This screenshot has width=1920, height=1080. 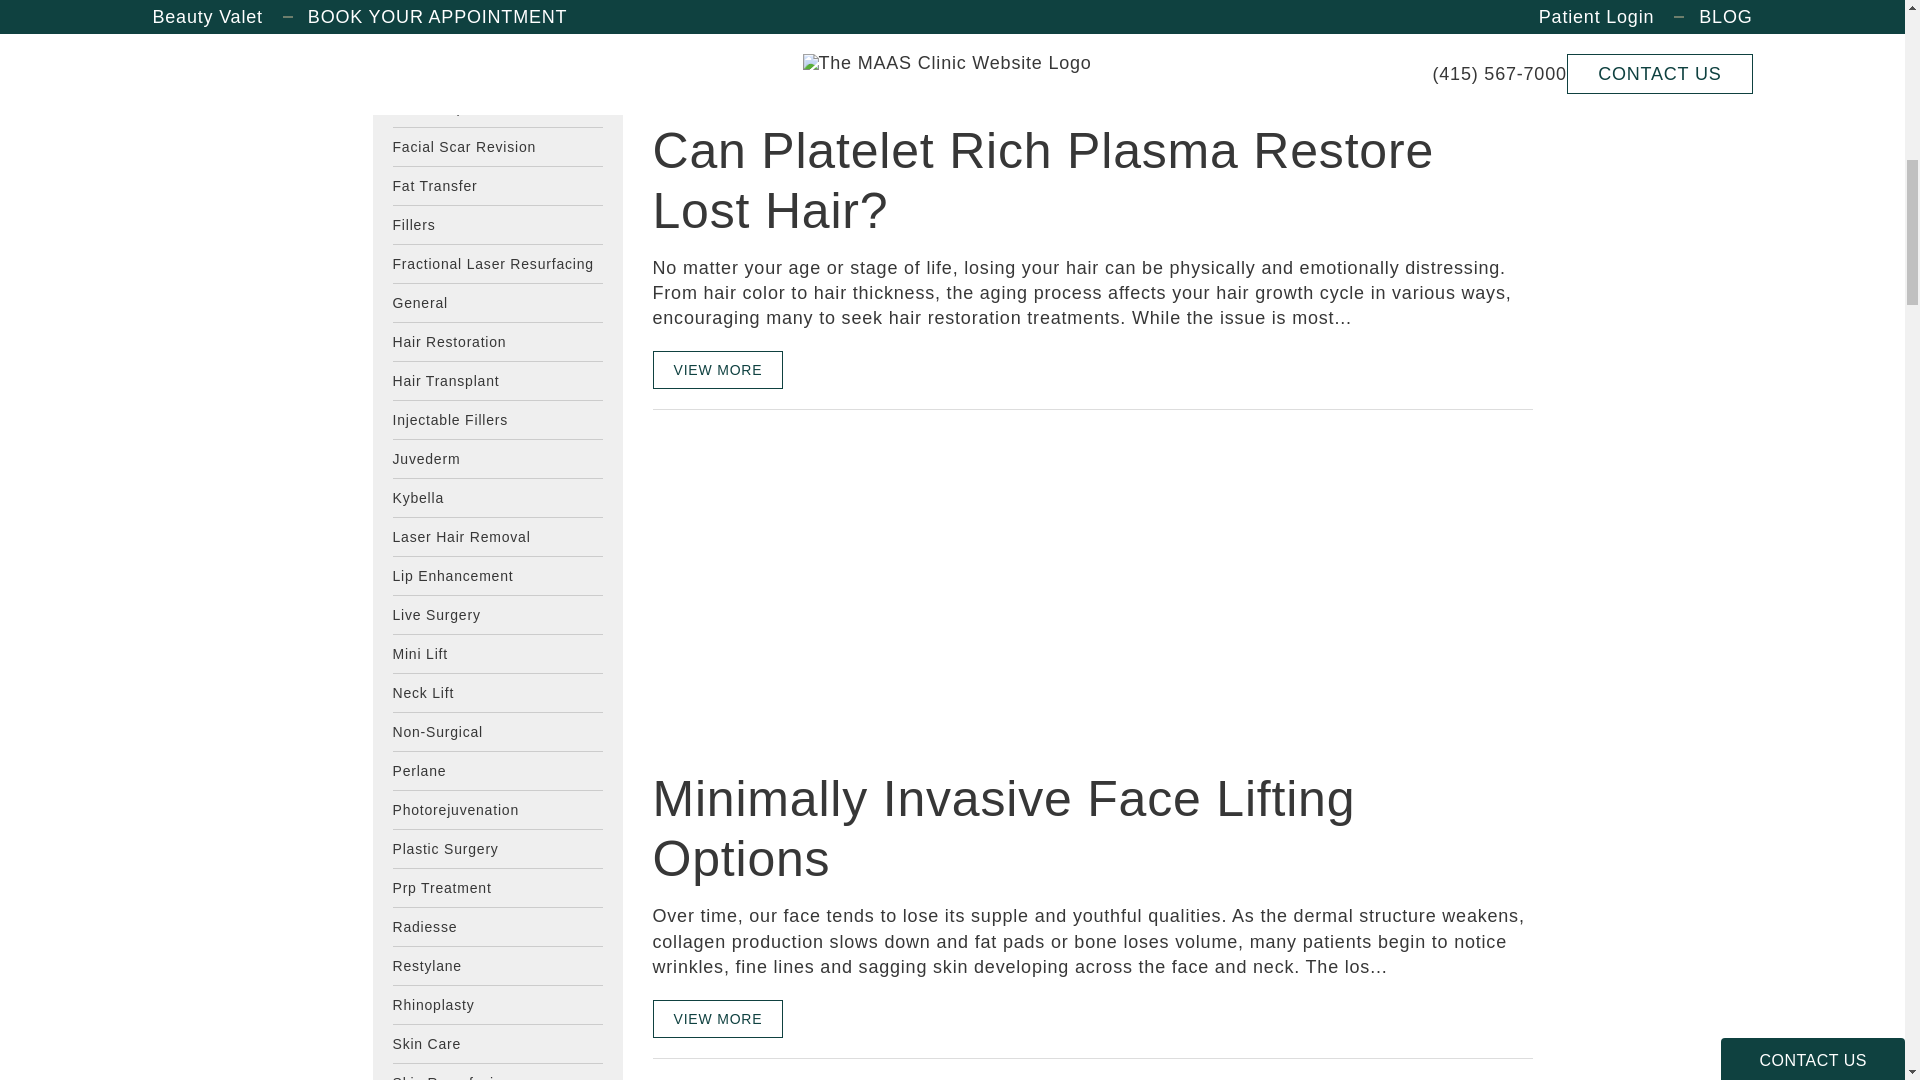 What do you see at coordinates (718, 1018) in the screenshot?
I see `View full blog article` at bounding box center [718, 1018].